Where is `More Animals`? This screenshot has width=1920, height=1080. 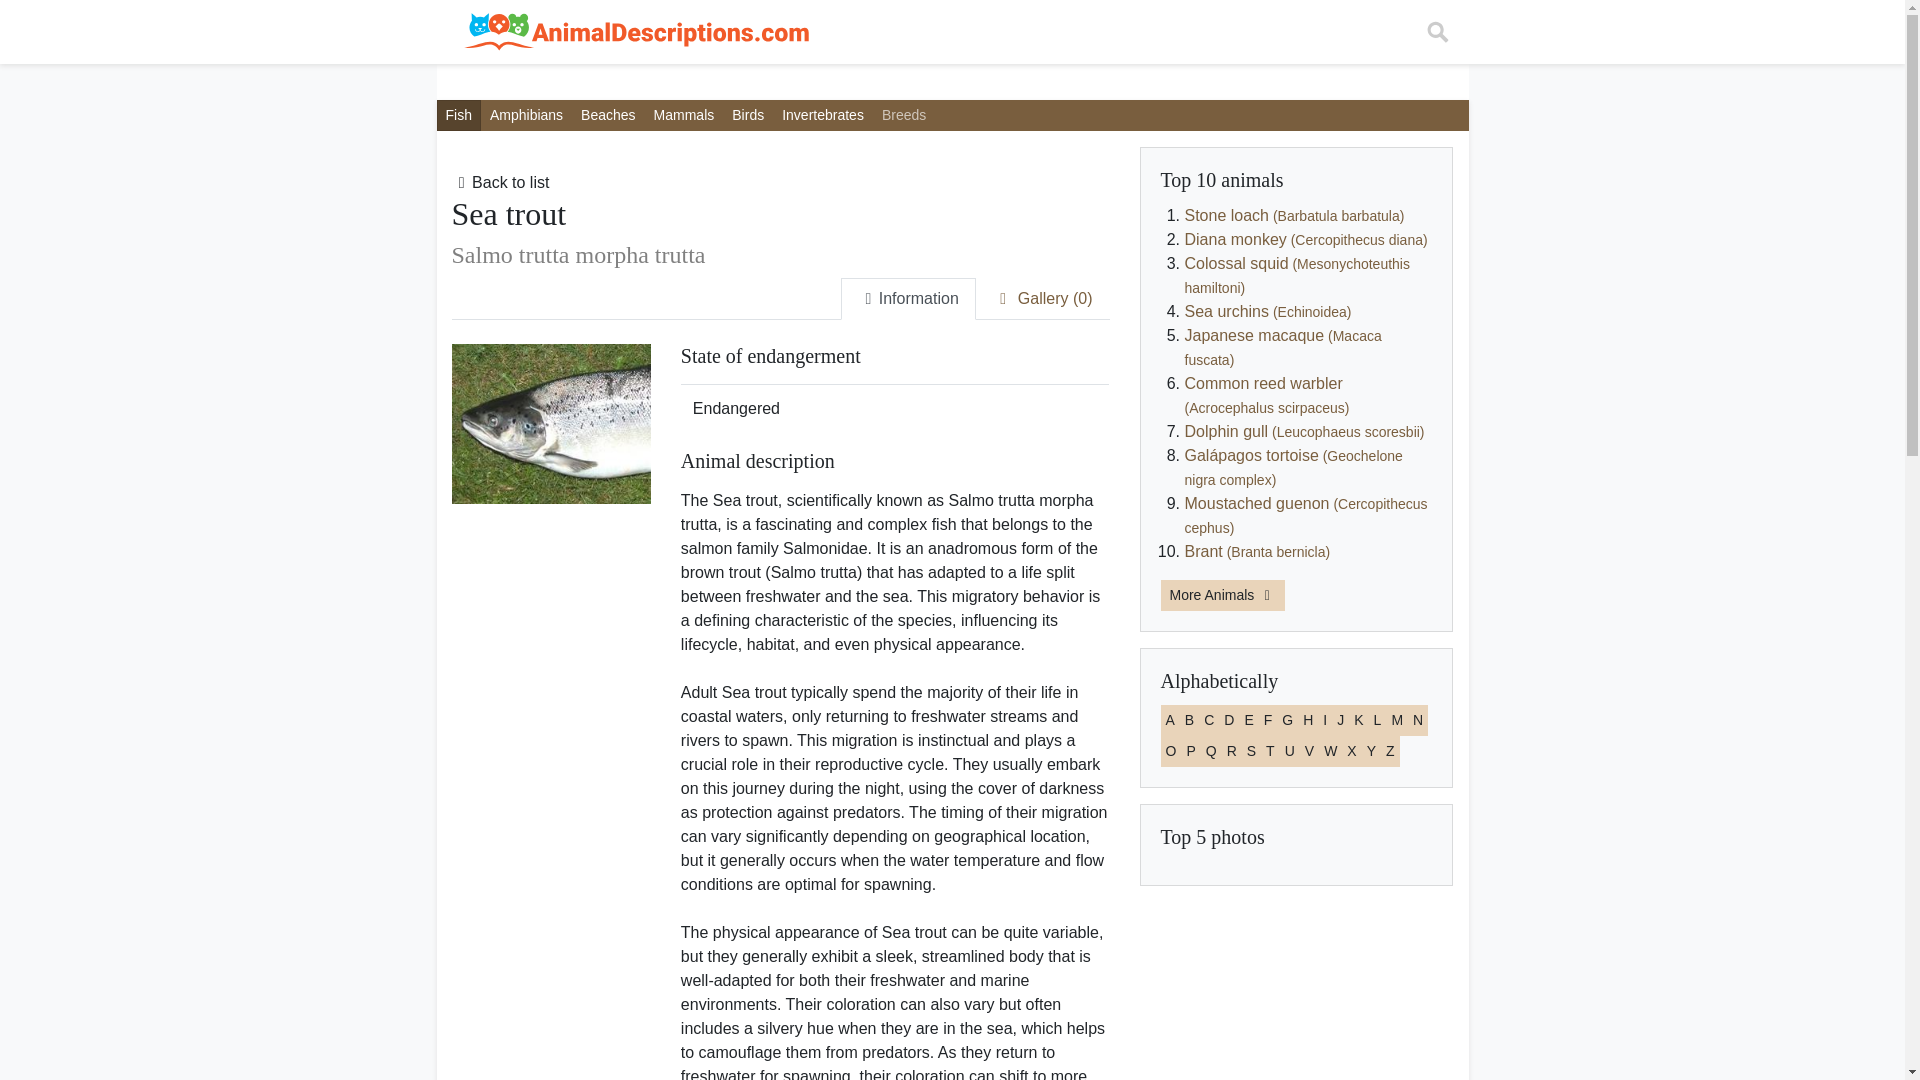
More Animals is located at coordinates (1222, 595).